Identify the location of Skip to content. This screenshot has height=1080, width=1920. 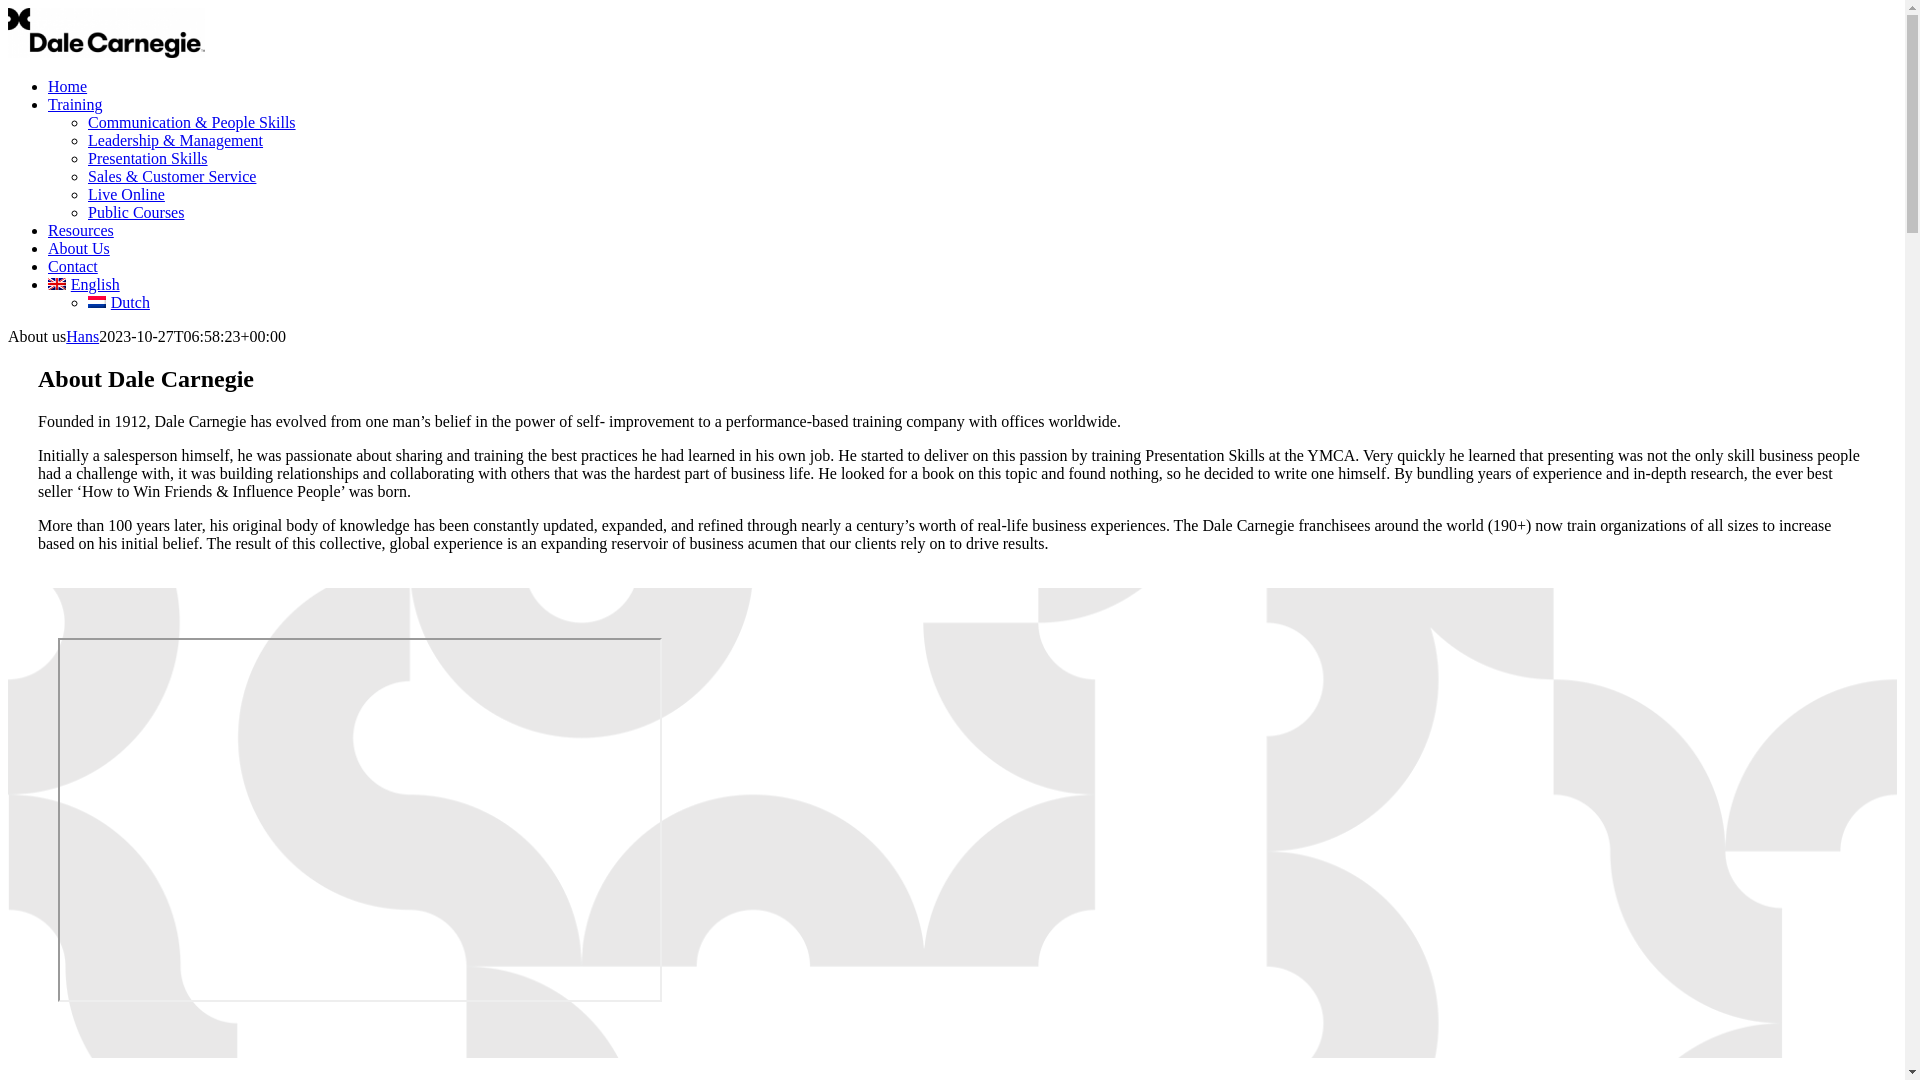
(8, 8).